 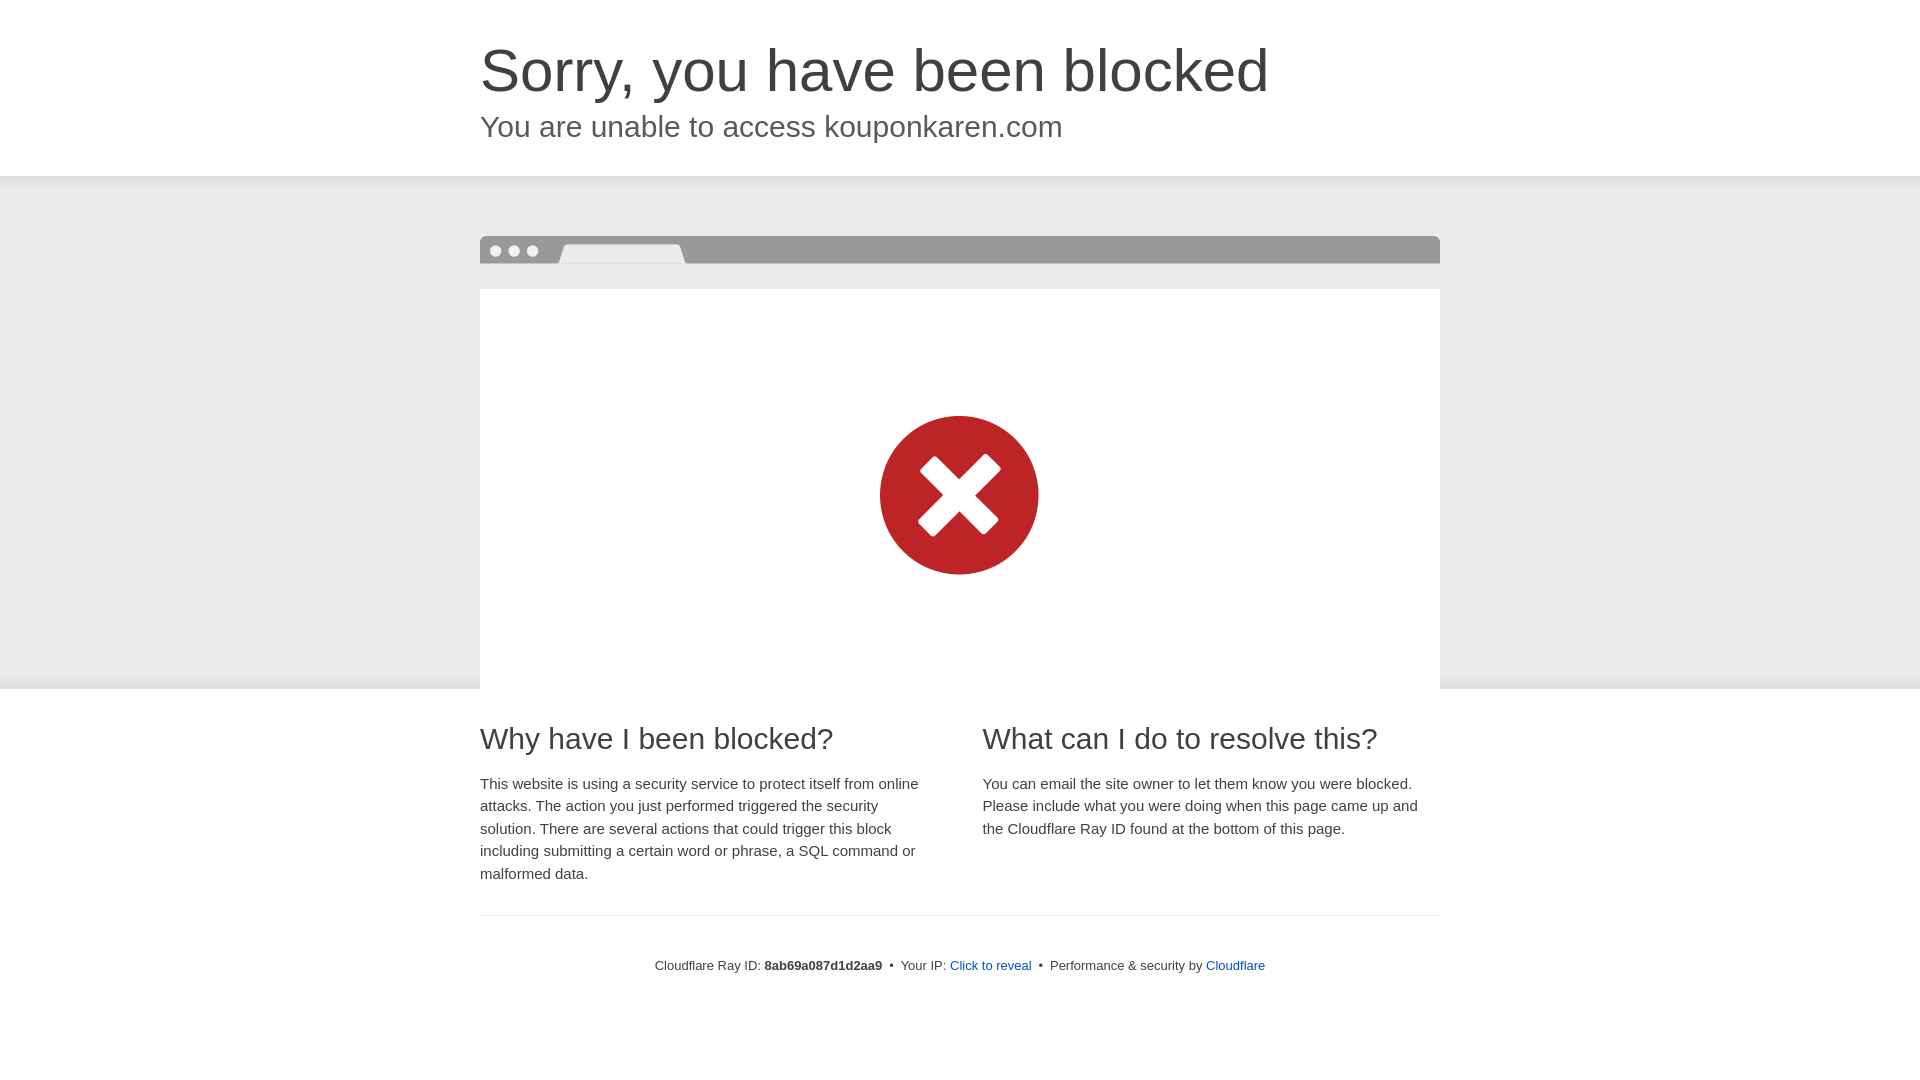 What do you see at coordinates (1235, 965) in the screenshot?
I see `Cloudflare` at bounding box center [1235, 965].